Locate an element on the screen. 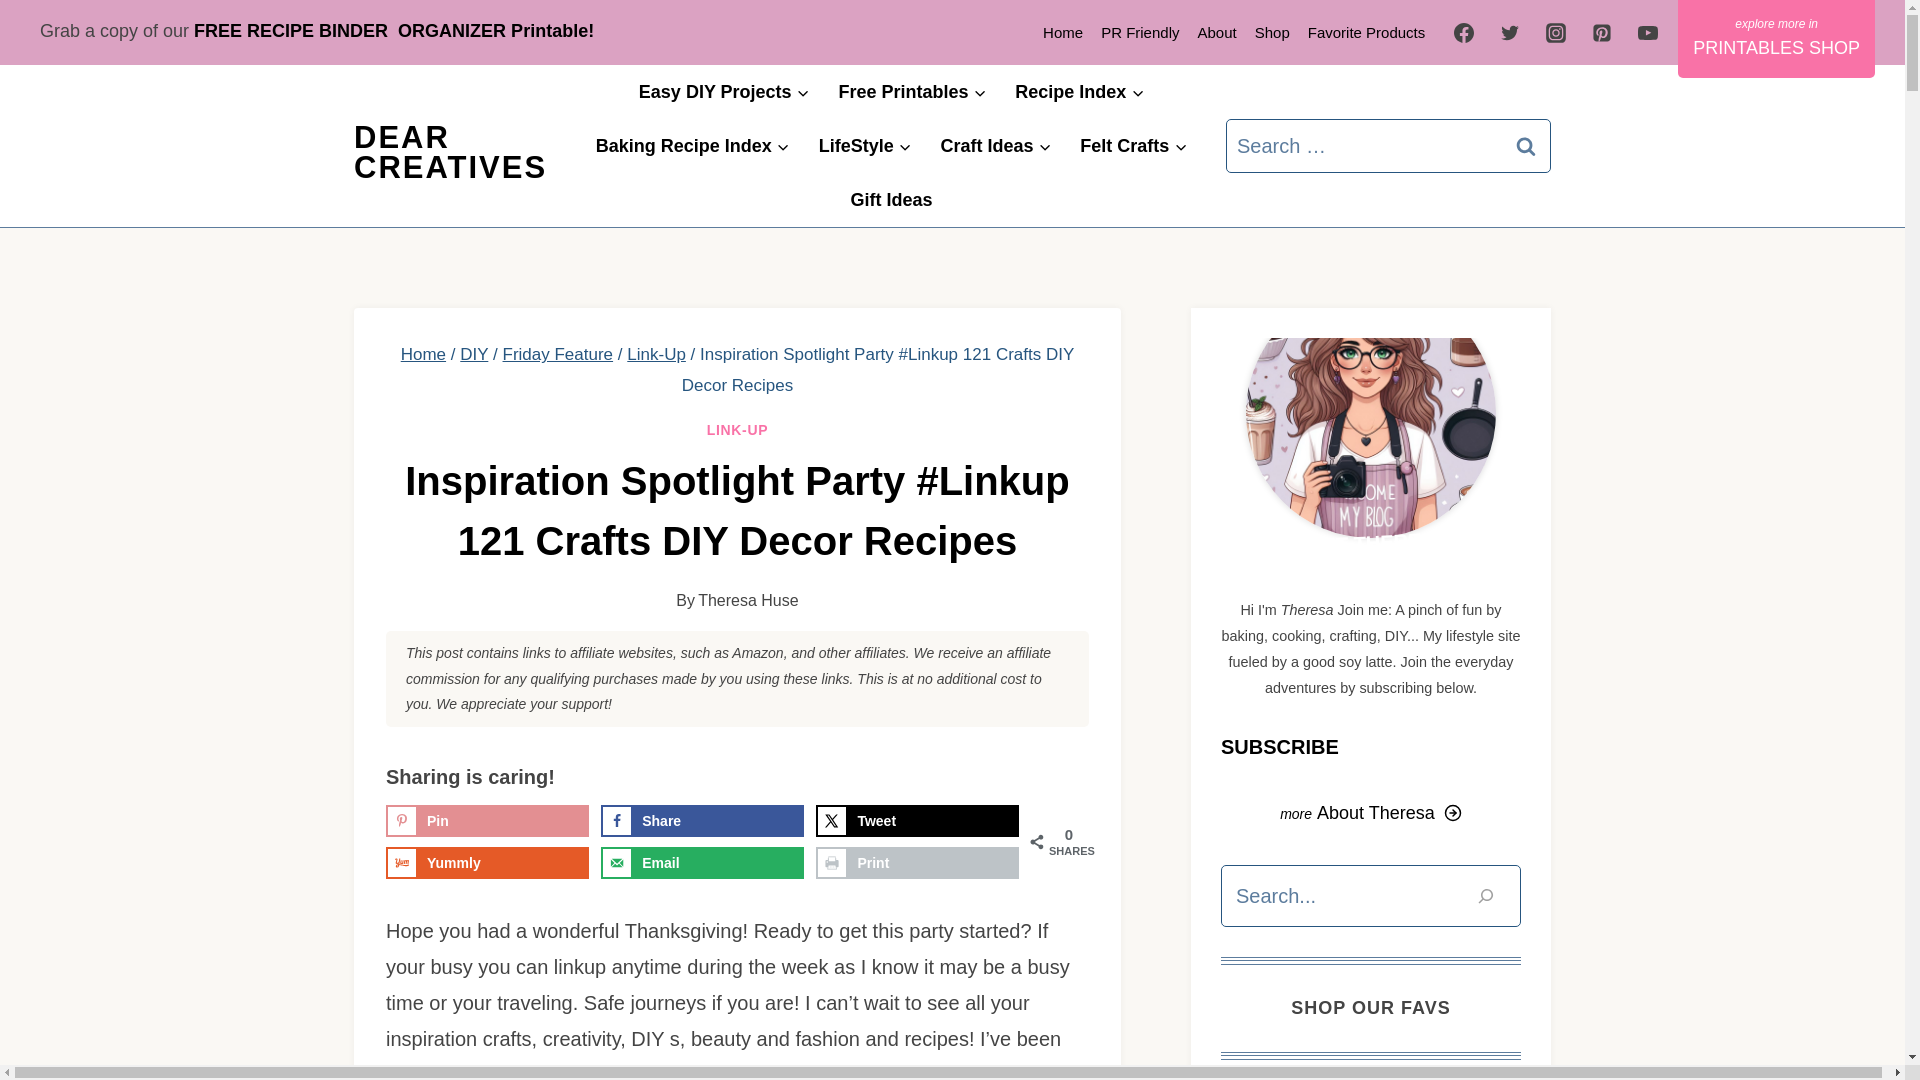 The image size is (1920, 1080). DEAR CREATIVES is located at coordinates (450, 152).